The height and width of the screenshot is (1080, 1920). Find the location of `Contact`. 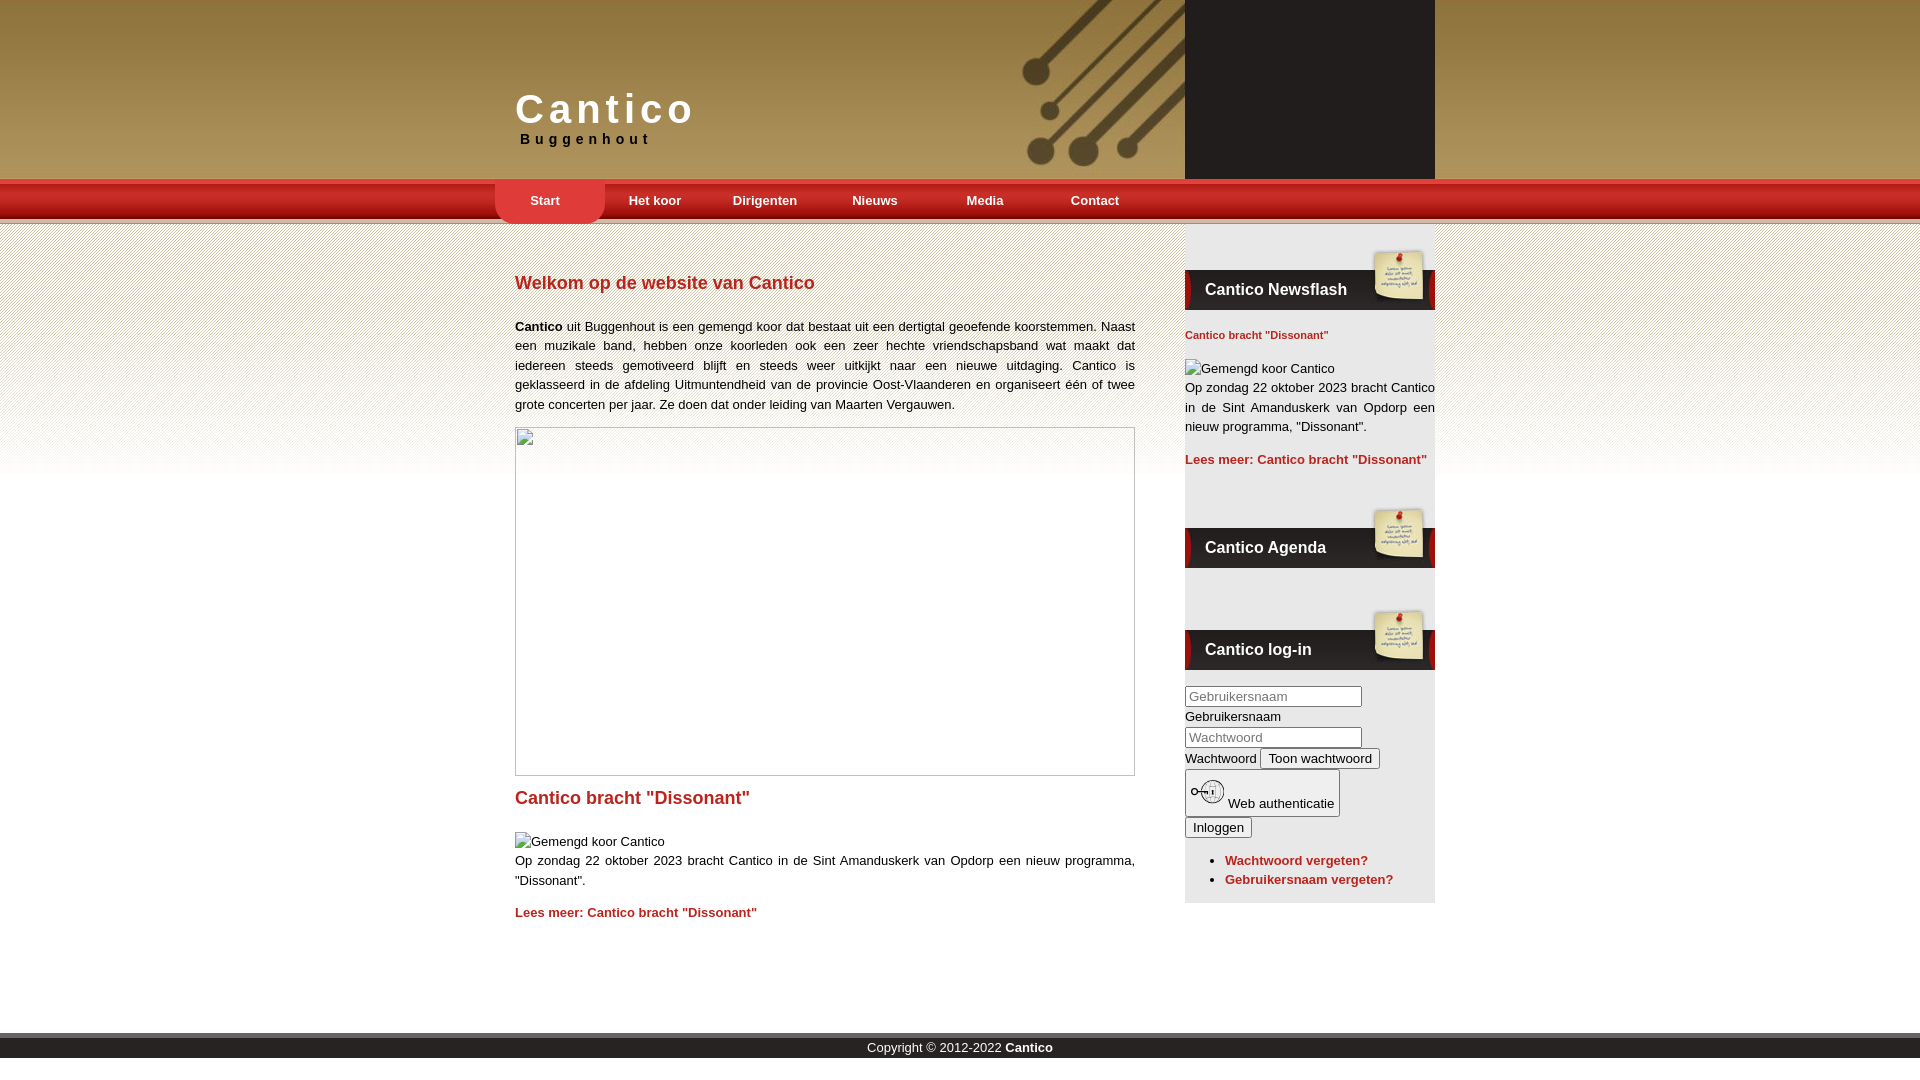

Contact is located at coordinates (1095, 202).